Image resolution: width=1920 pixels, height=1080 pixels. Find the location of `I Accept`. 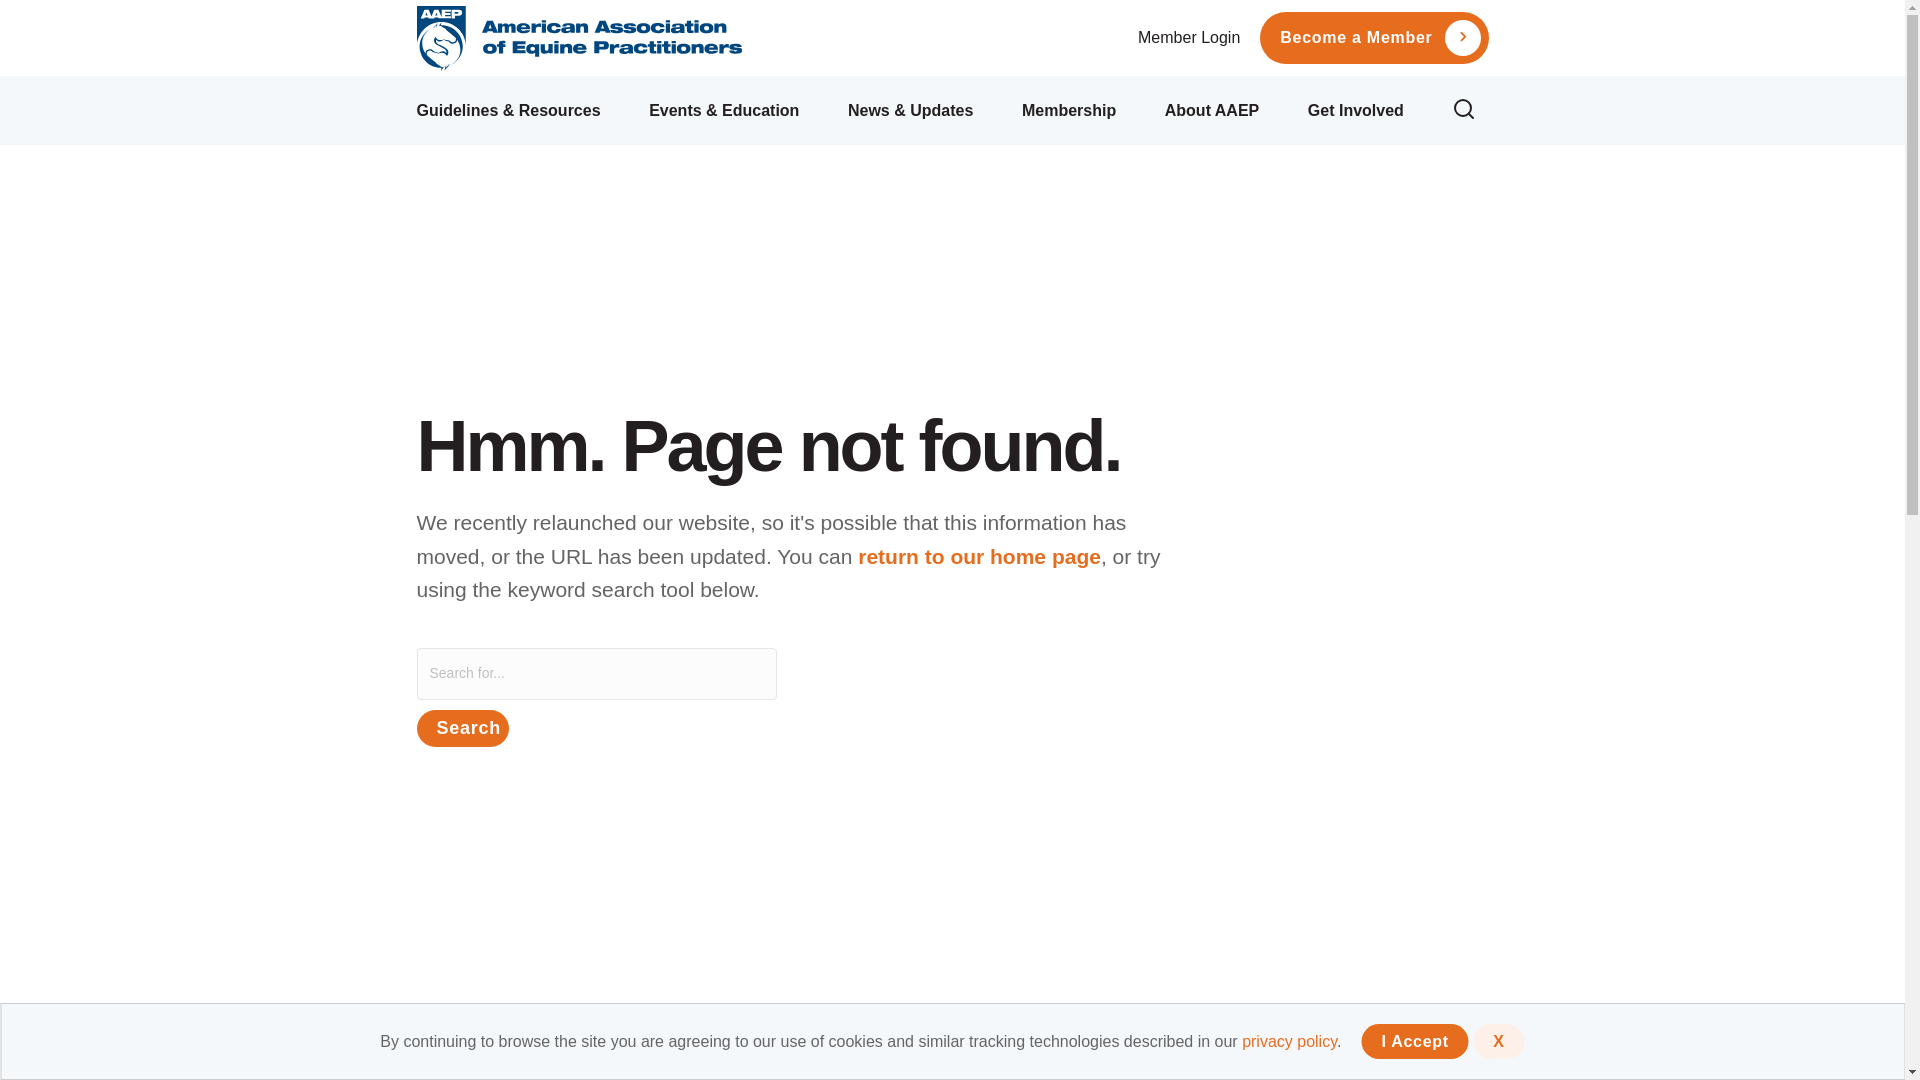

I Accept is located at coordinates (1414, 1041).